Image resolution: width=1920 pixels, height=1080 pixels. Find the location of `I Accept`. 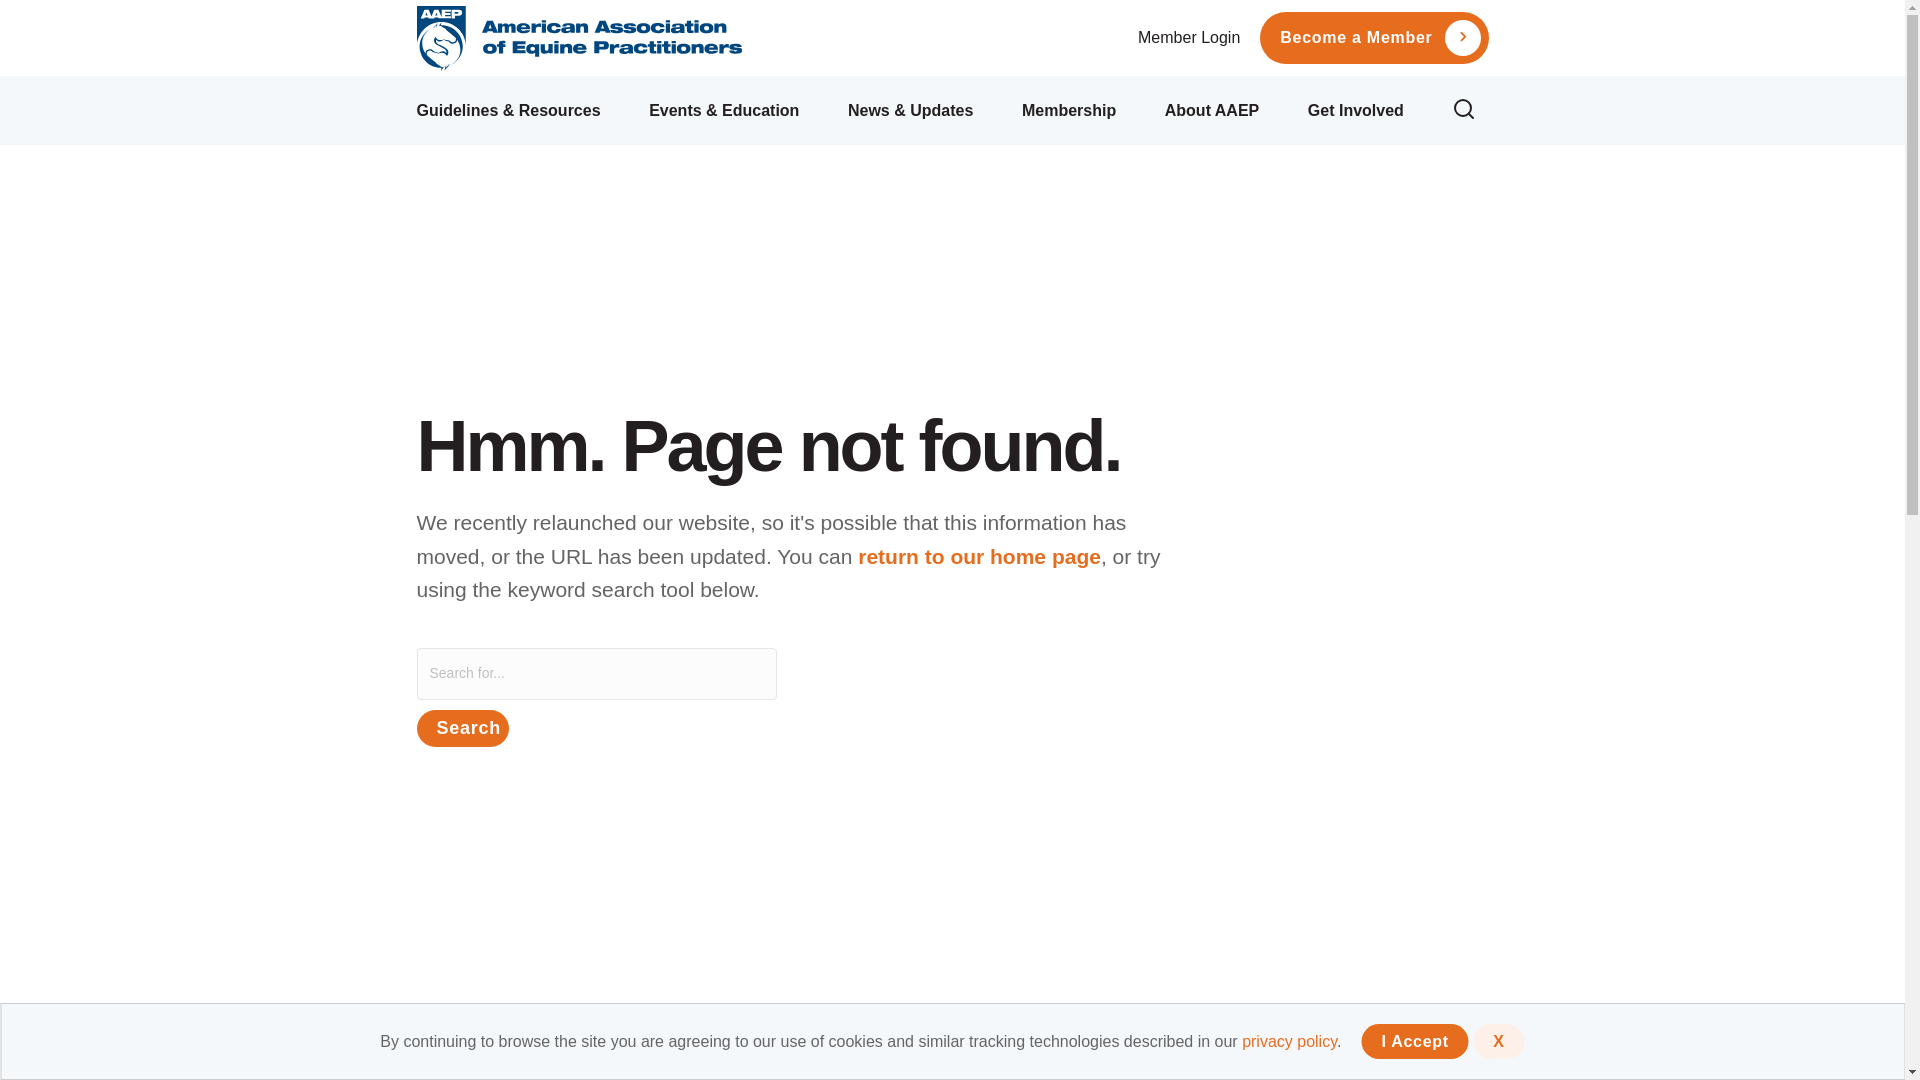

I Accept is located at coordinates (1414, 1041).